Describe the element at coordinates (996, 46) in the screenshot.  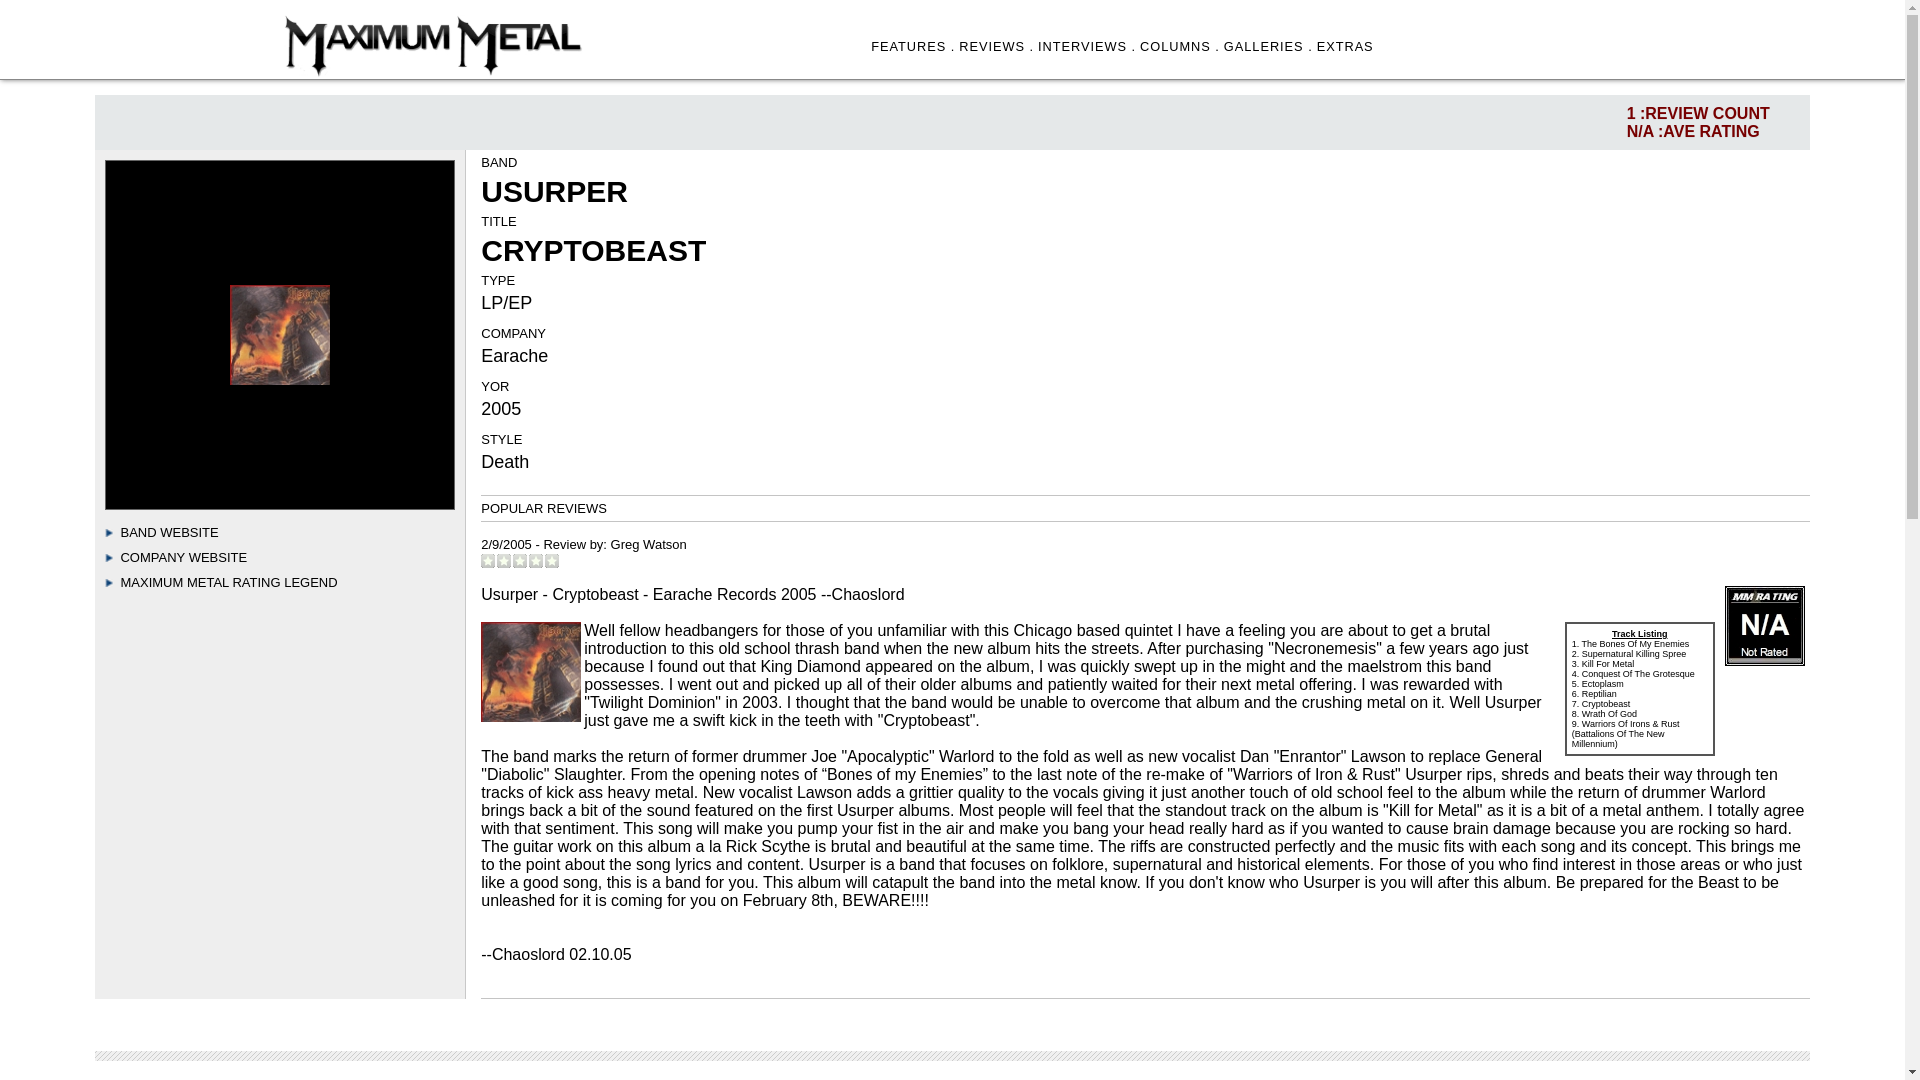
I see `REVIEWS .` at that location.